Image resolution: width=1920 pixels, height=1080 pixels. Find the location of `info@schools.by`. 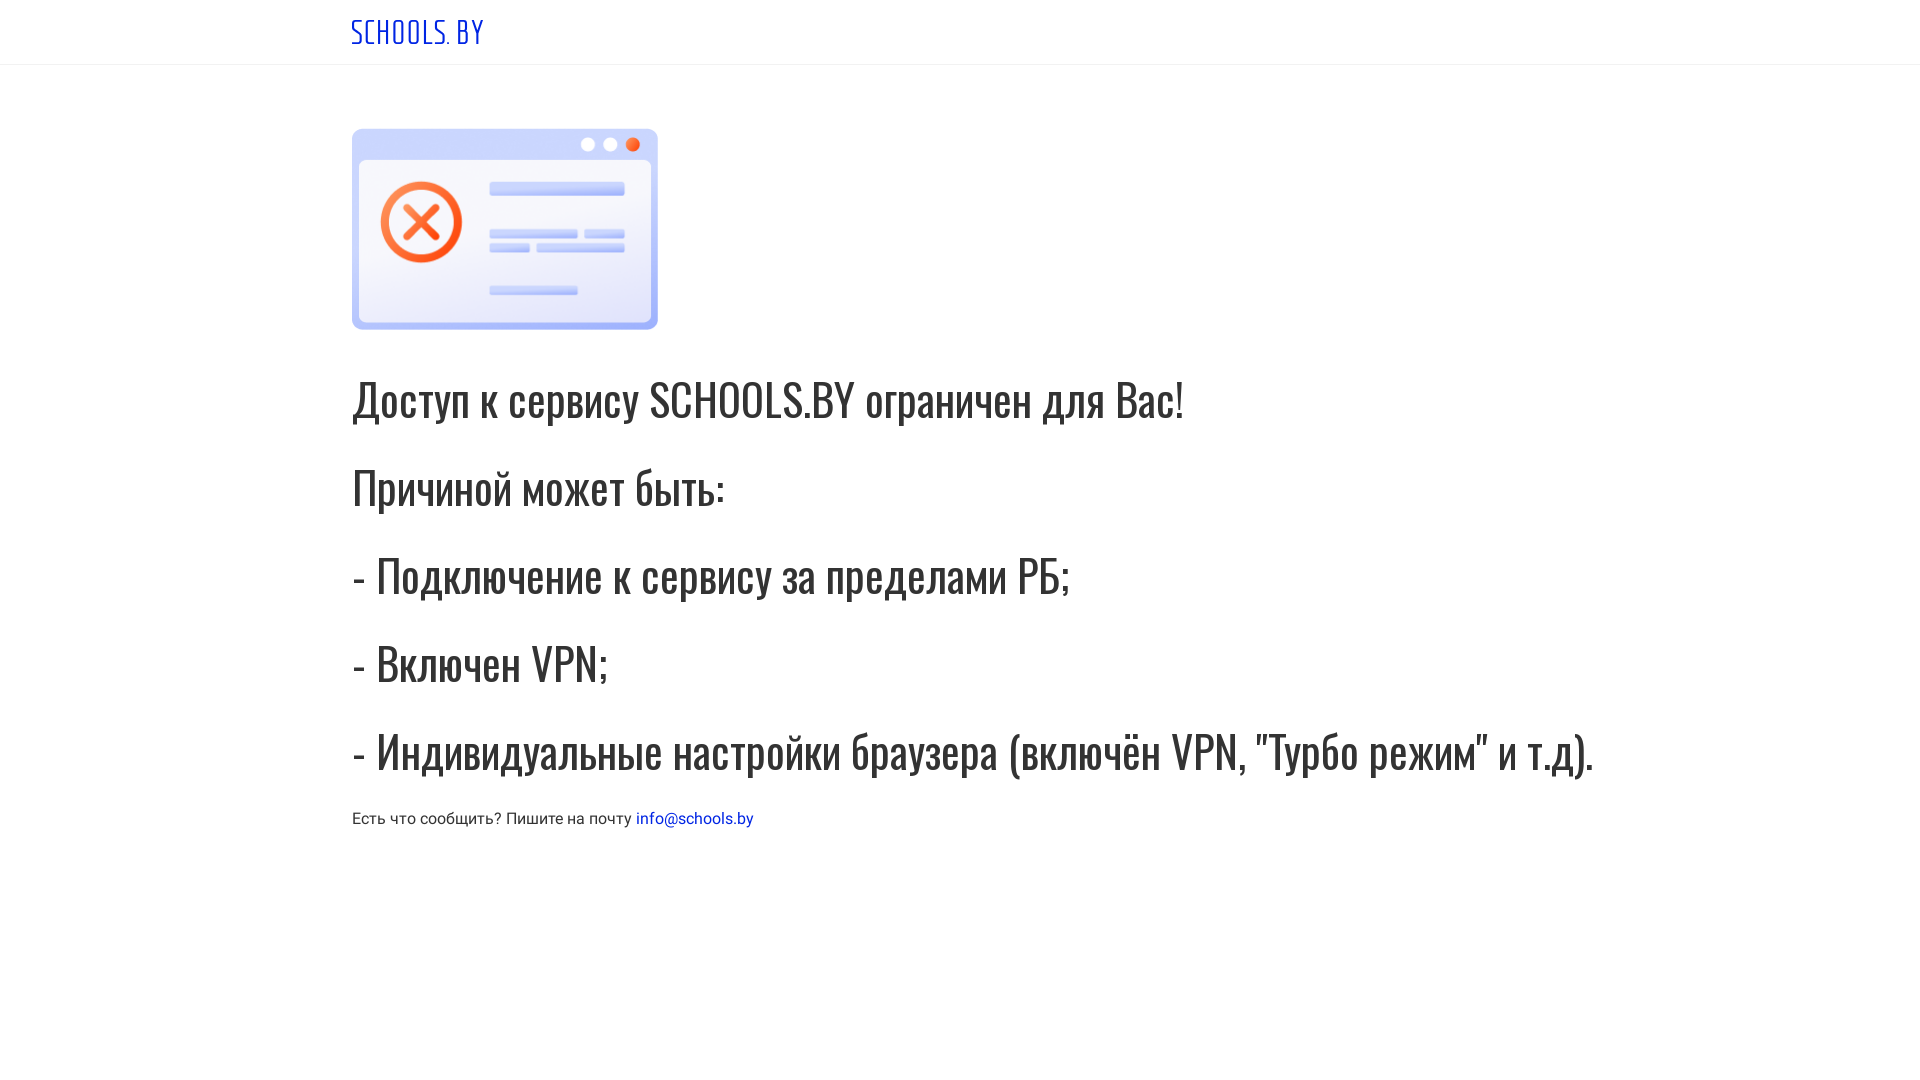

info@schools.by is located at coordinates (695, 818).